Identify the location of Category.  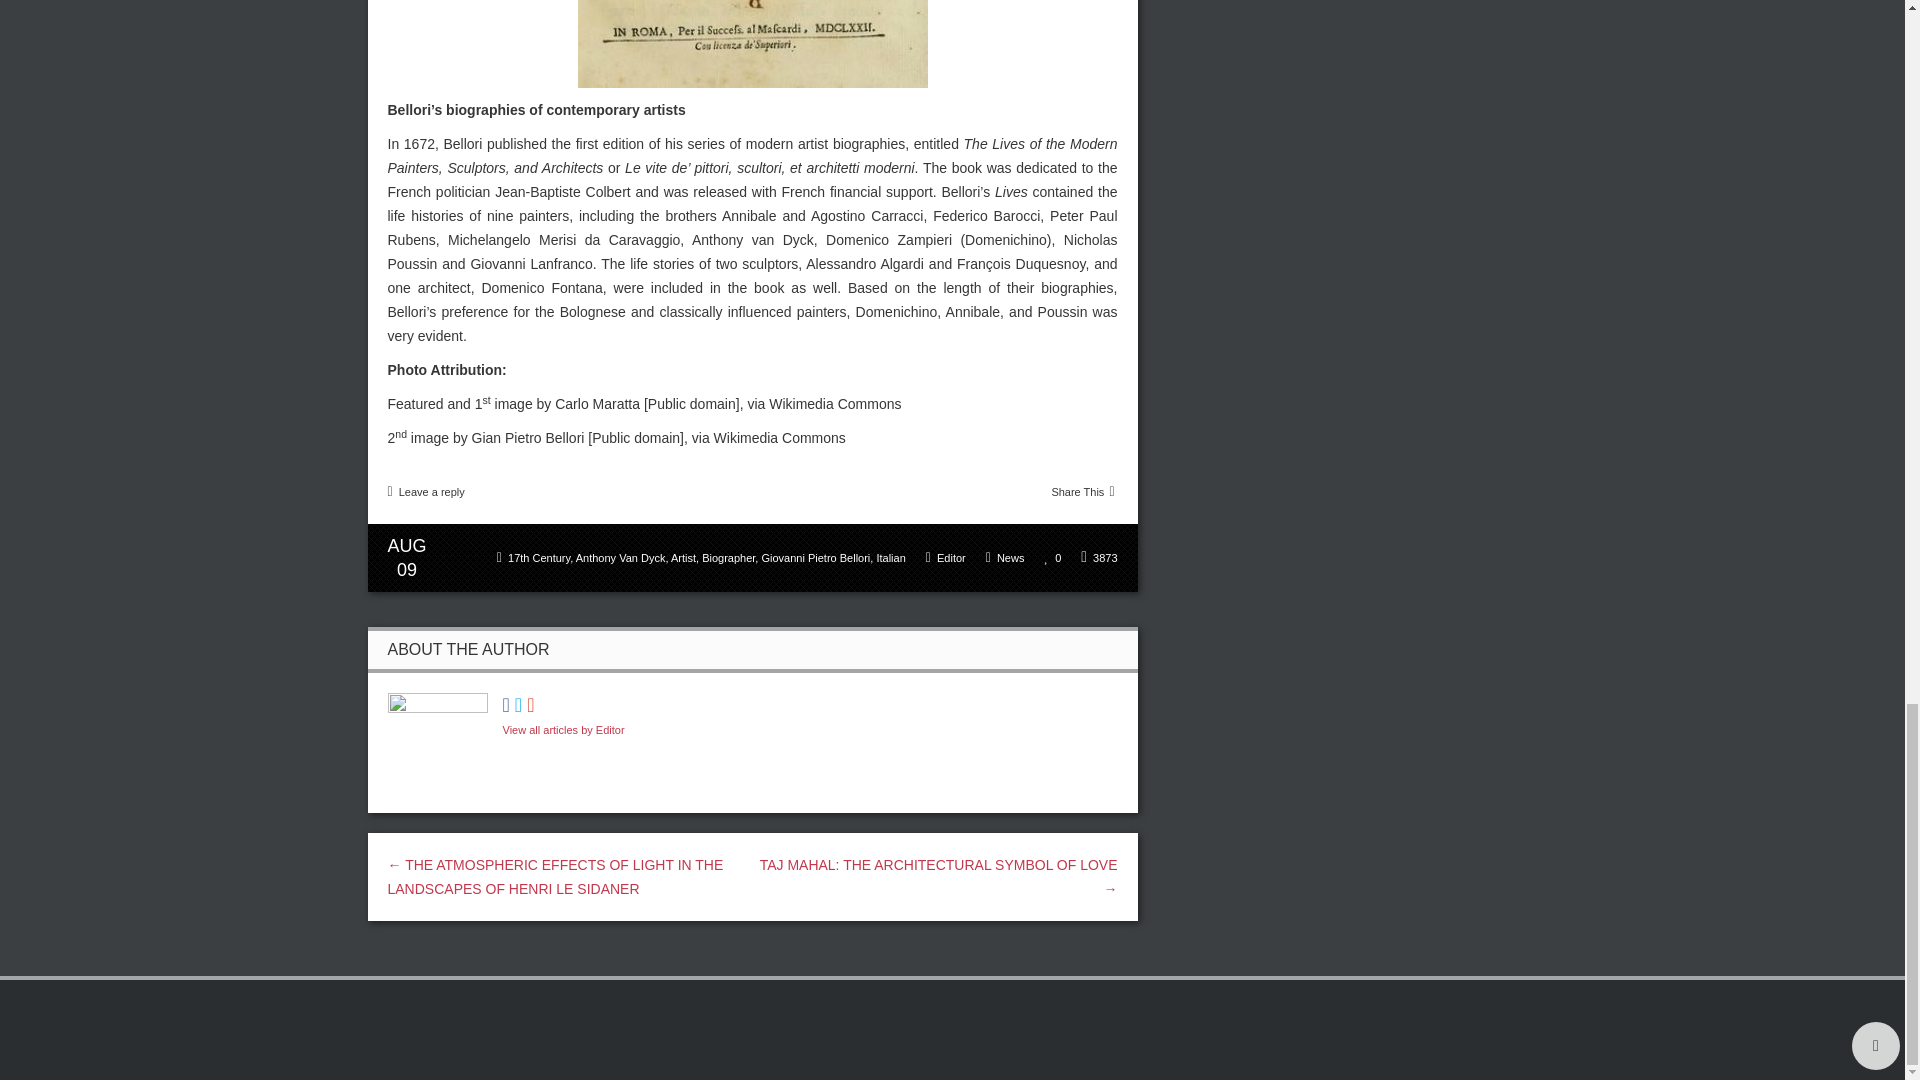
(1006, 558).